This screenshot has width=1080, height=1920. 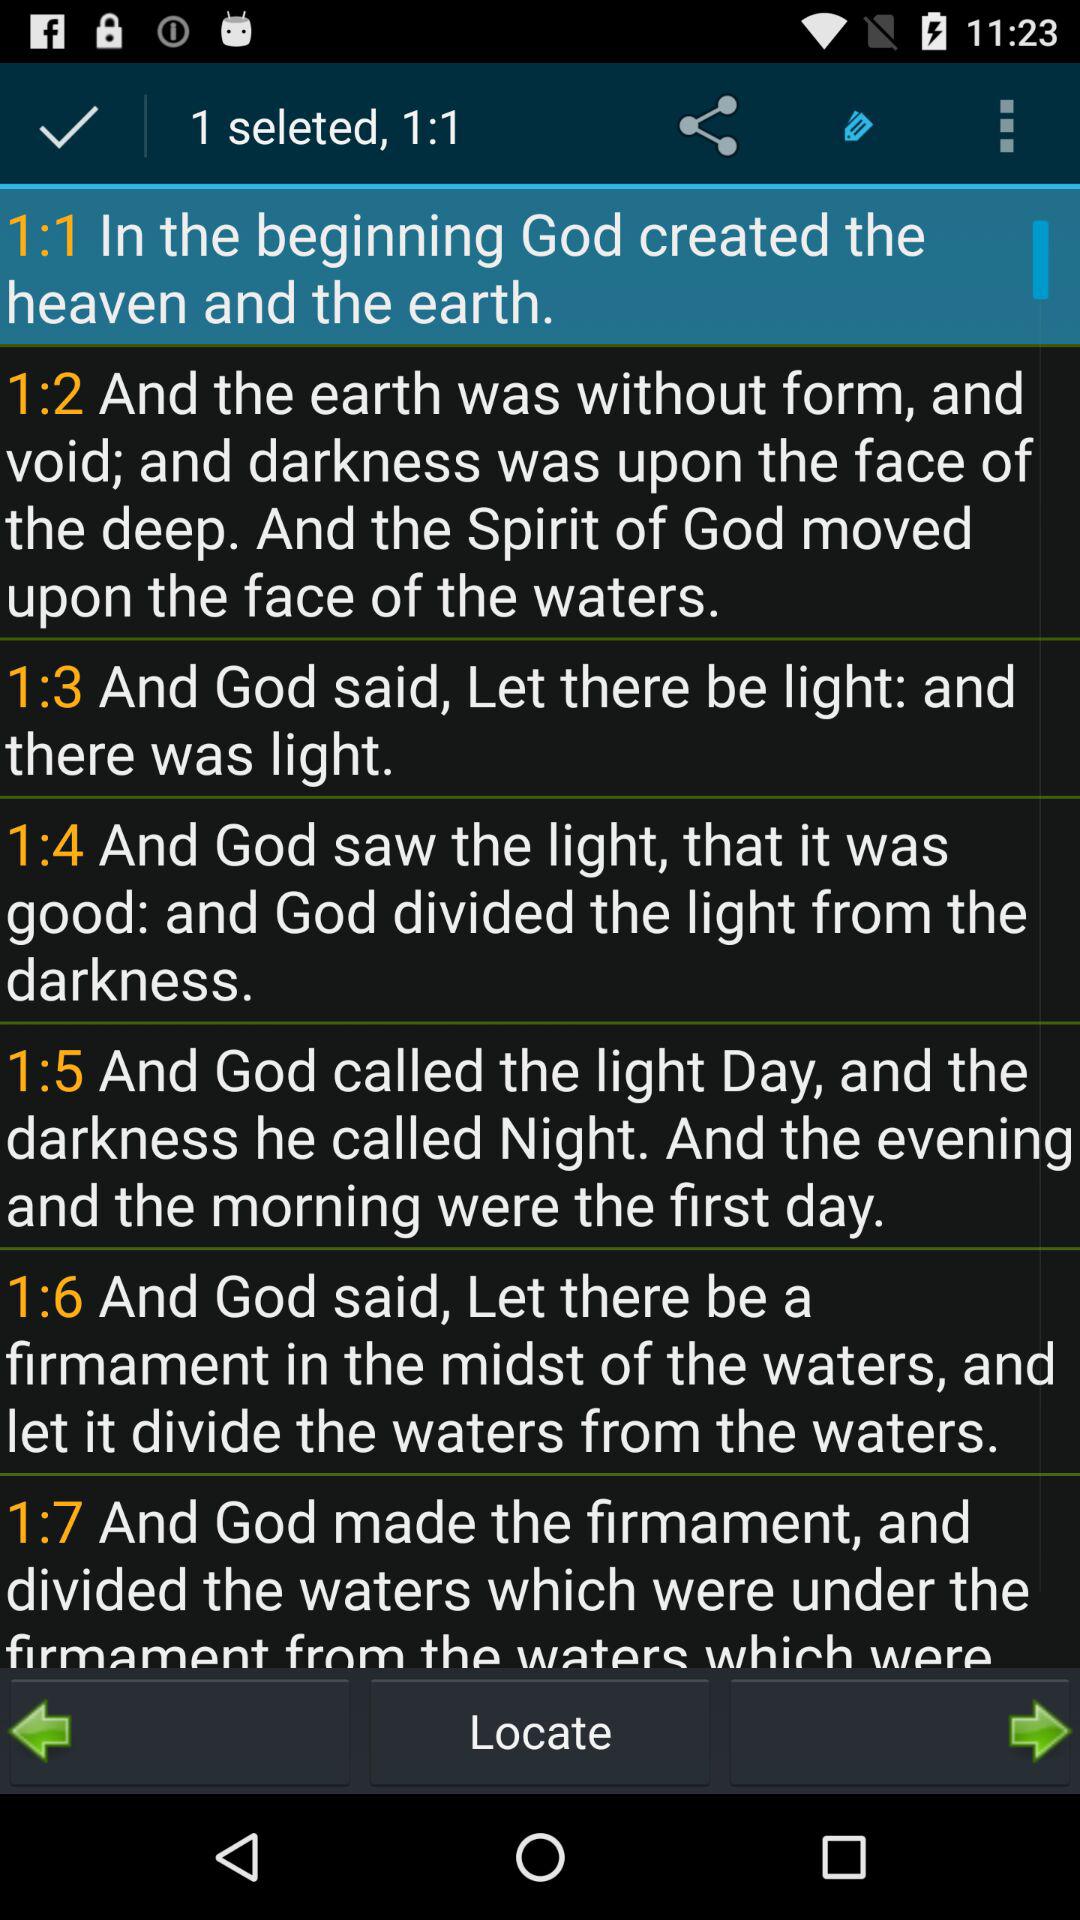 What do you see at coordinates (180, 1730) in the screenshot?
I see `choose button next to the locate` at bounding box center [180, 1730].